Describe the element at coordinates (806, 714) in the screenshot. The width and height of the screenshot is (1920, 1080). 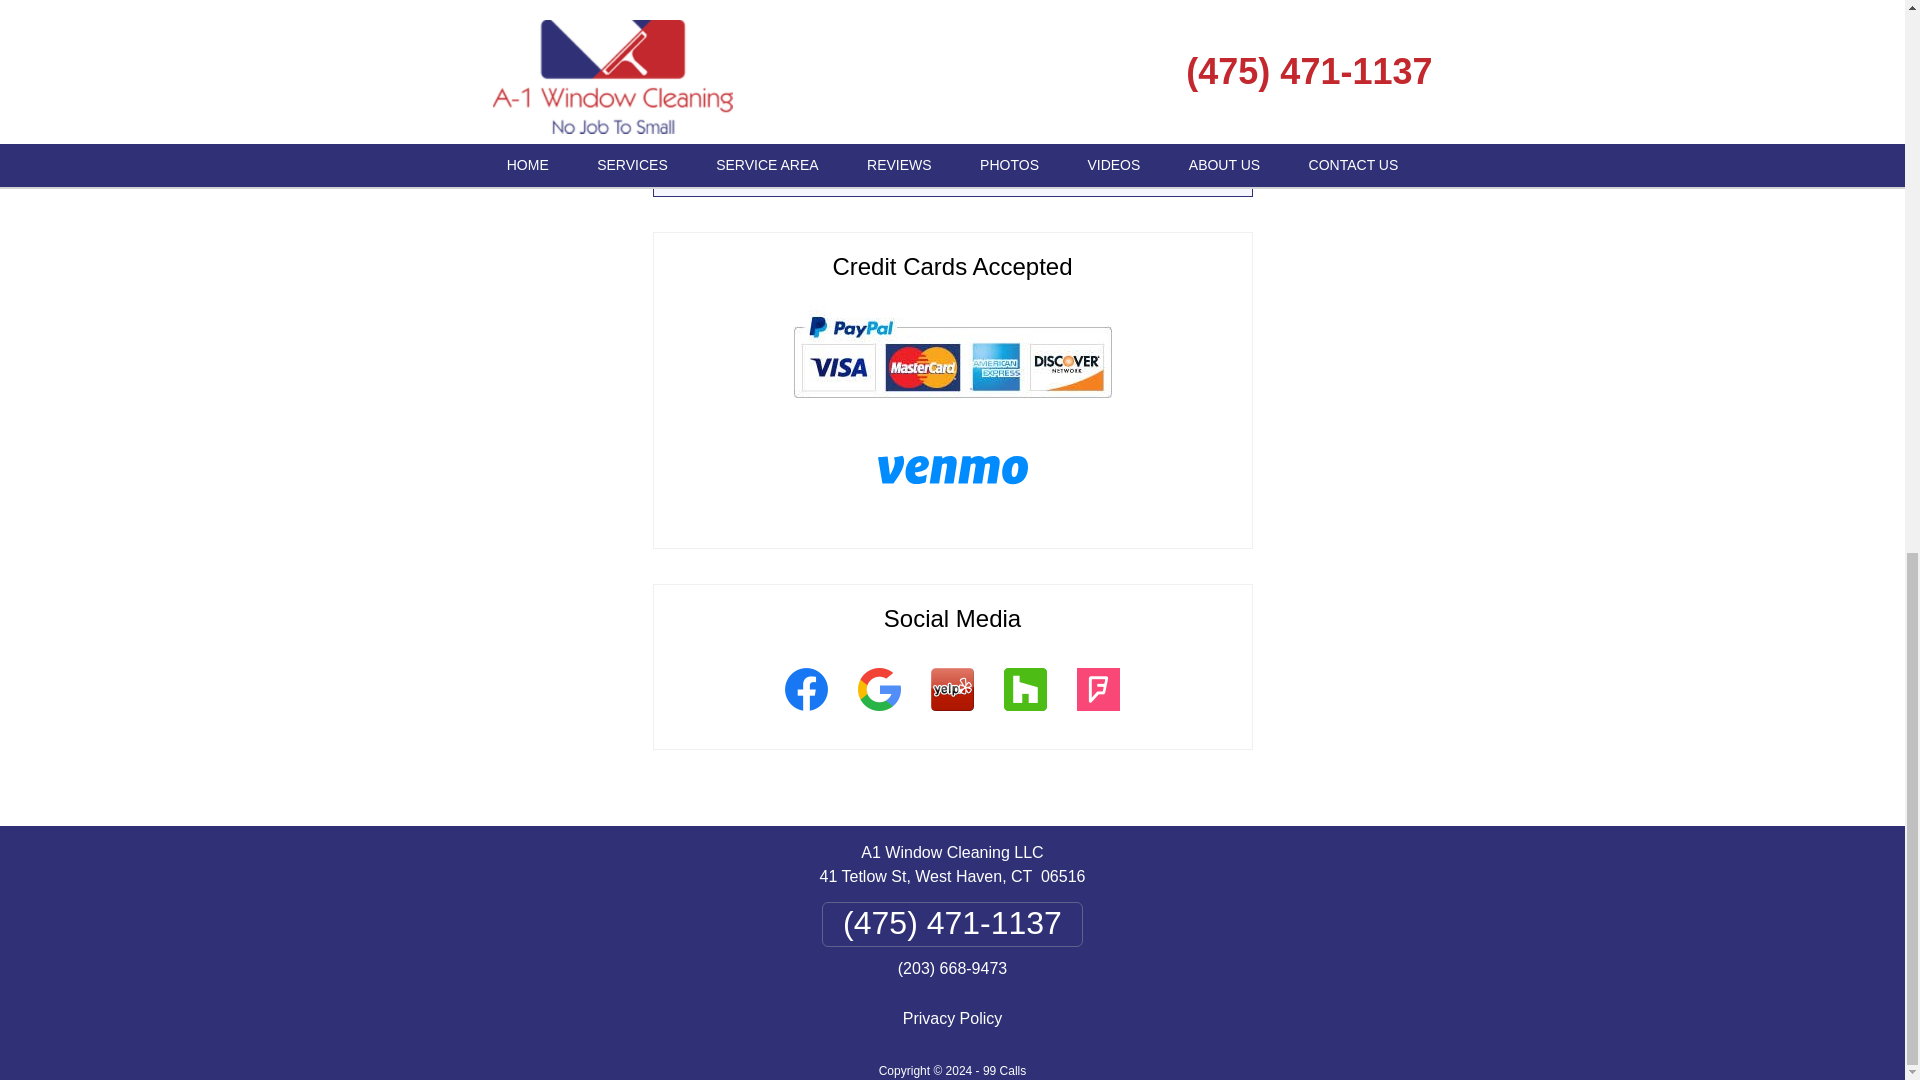
I see `Facebook` at that location.